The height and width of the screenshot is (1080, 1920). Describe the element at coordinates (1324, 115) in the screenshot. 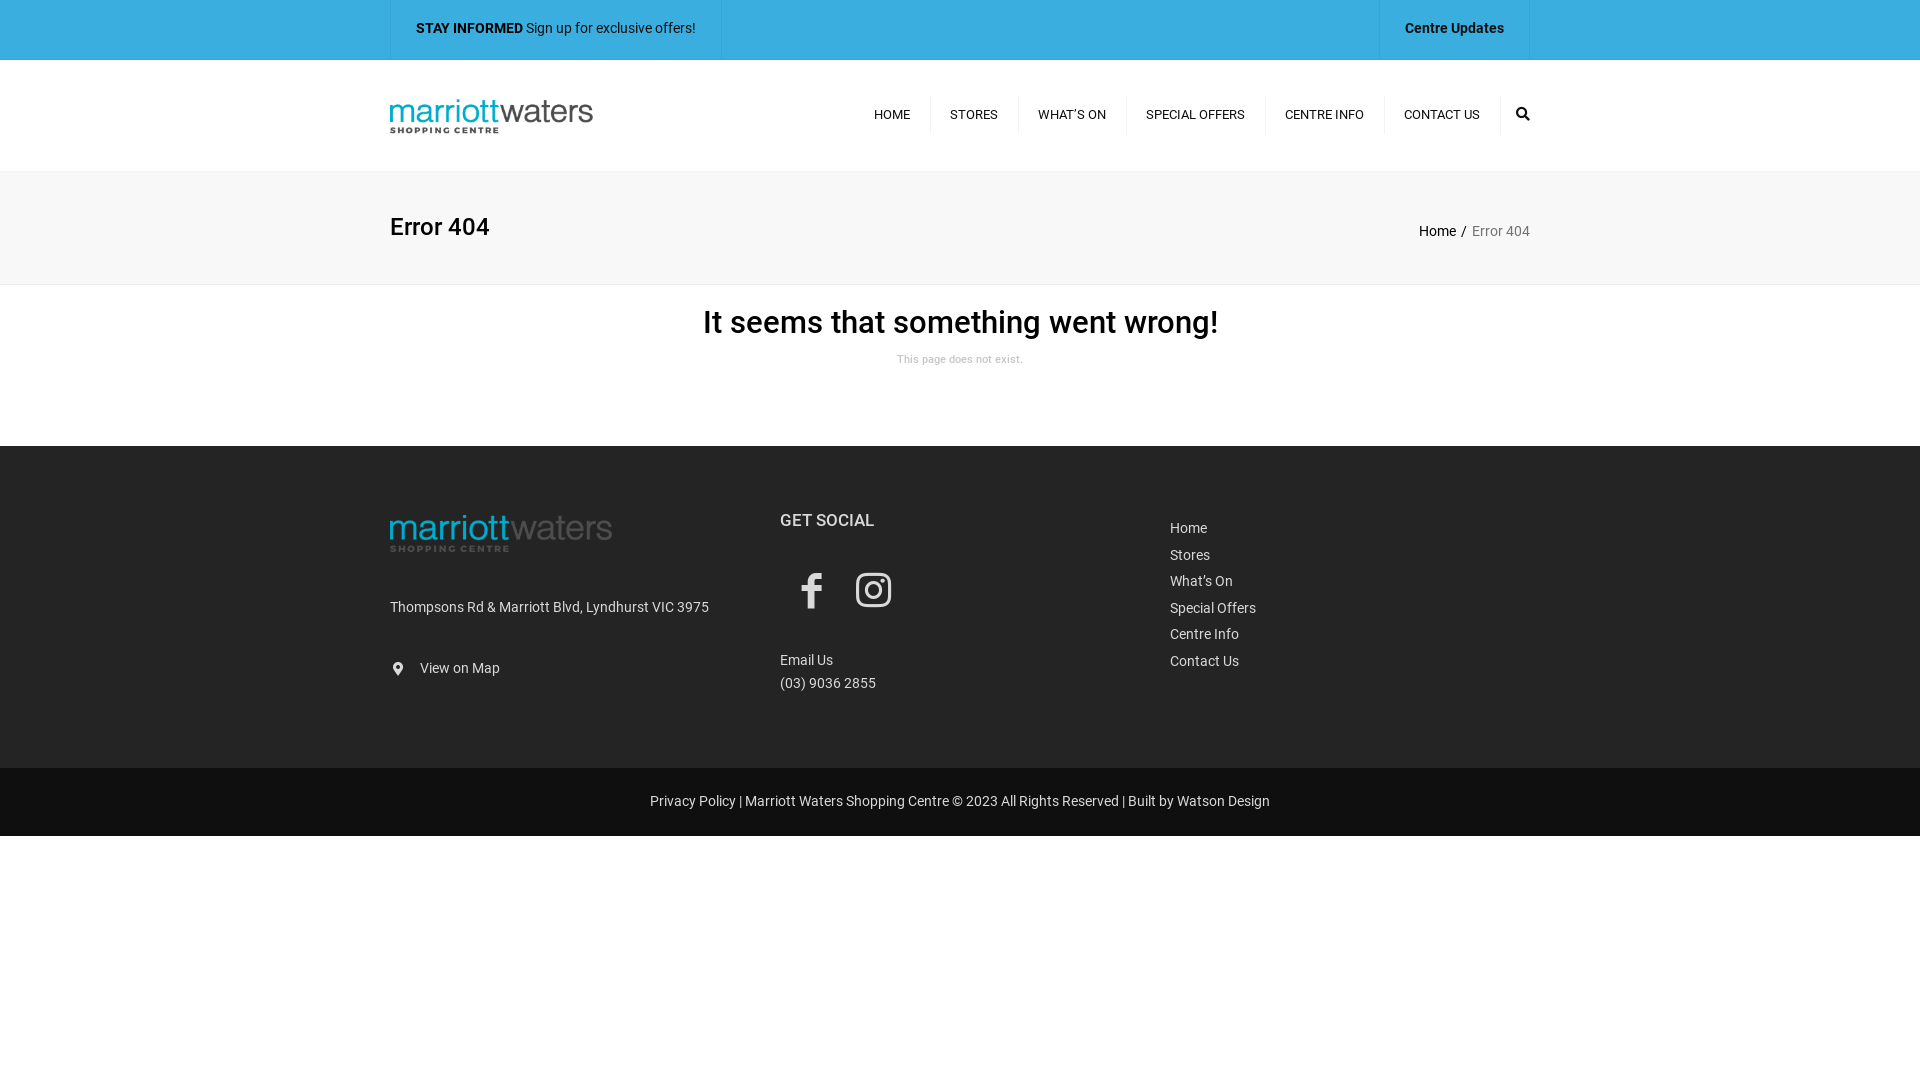

I see `CENTRE INFO` at that location.